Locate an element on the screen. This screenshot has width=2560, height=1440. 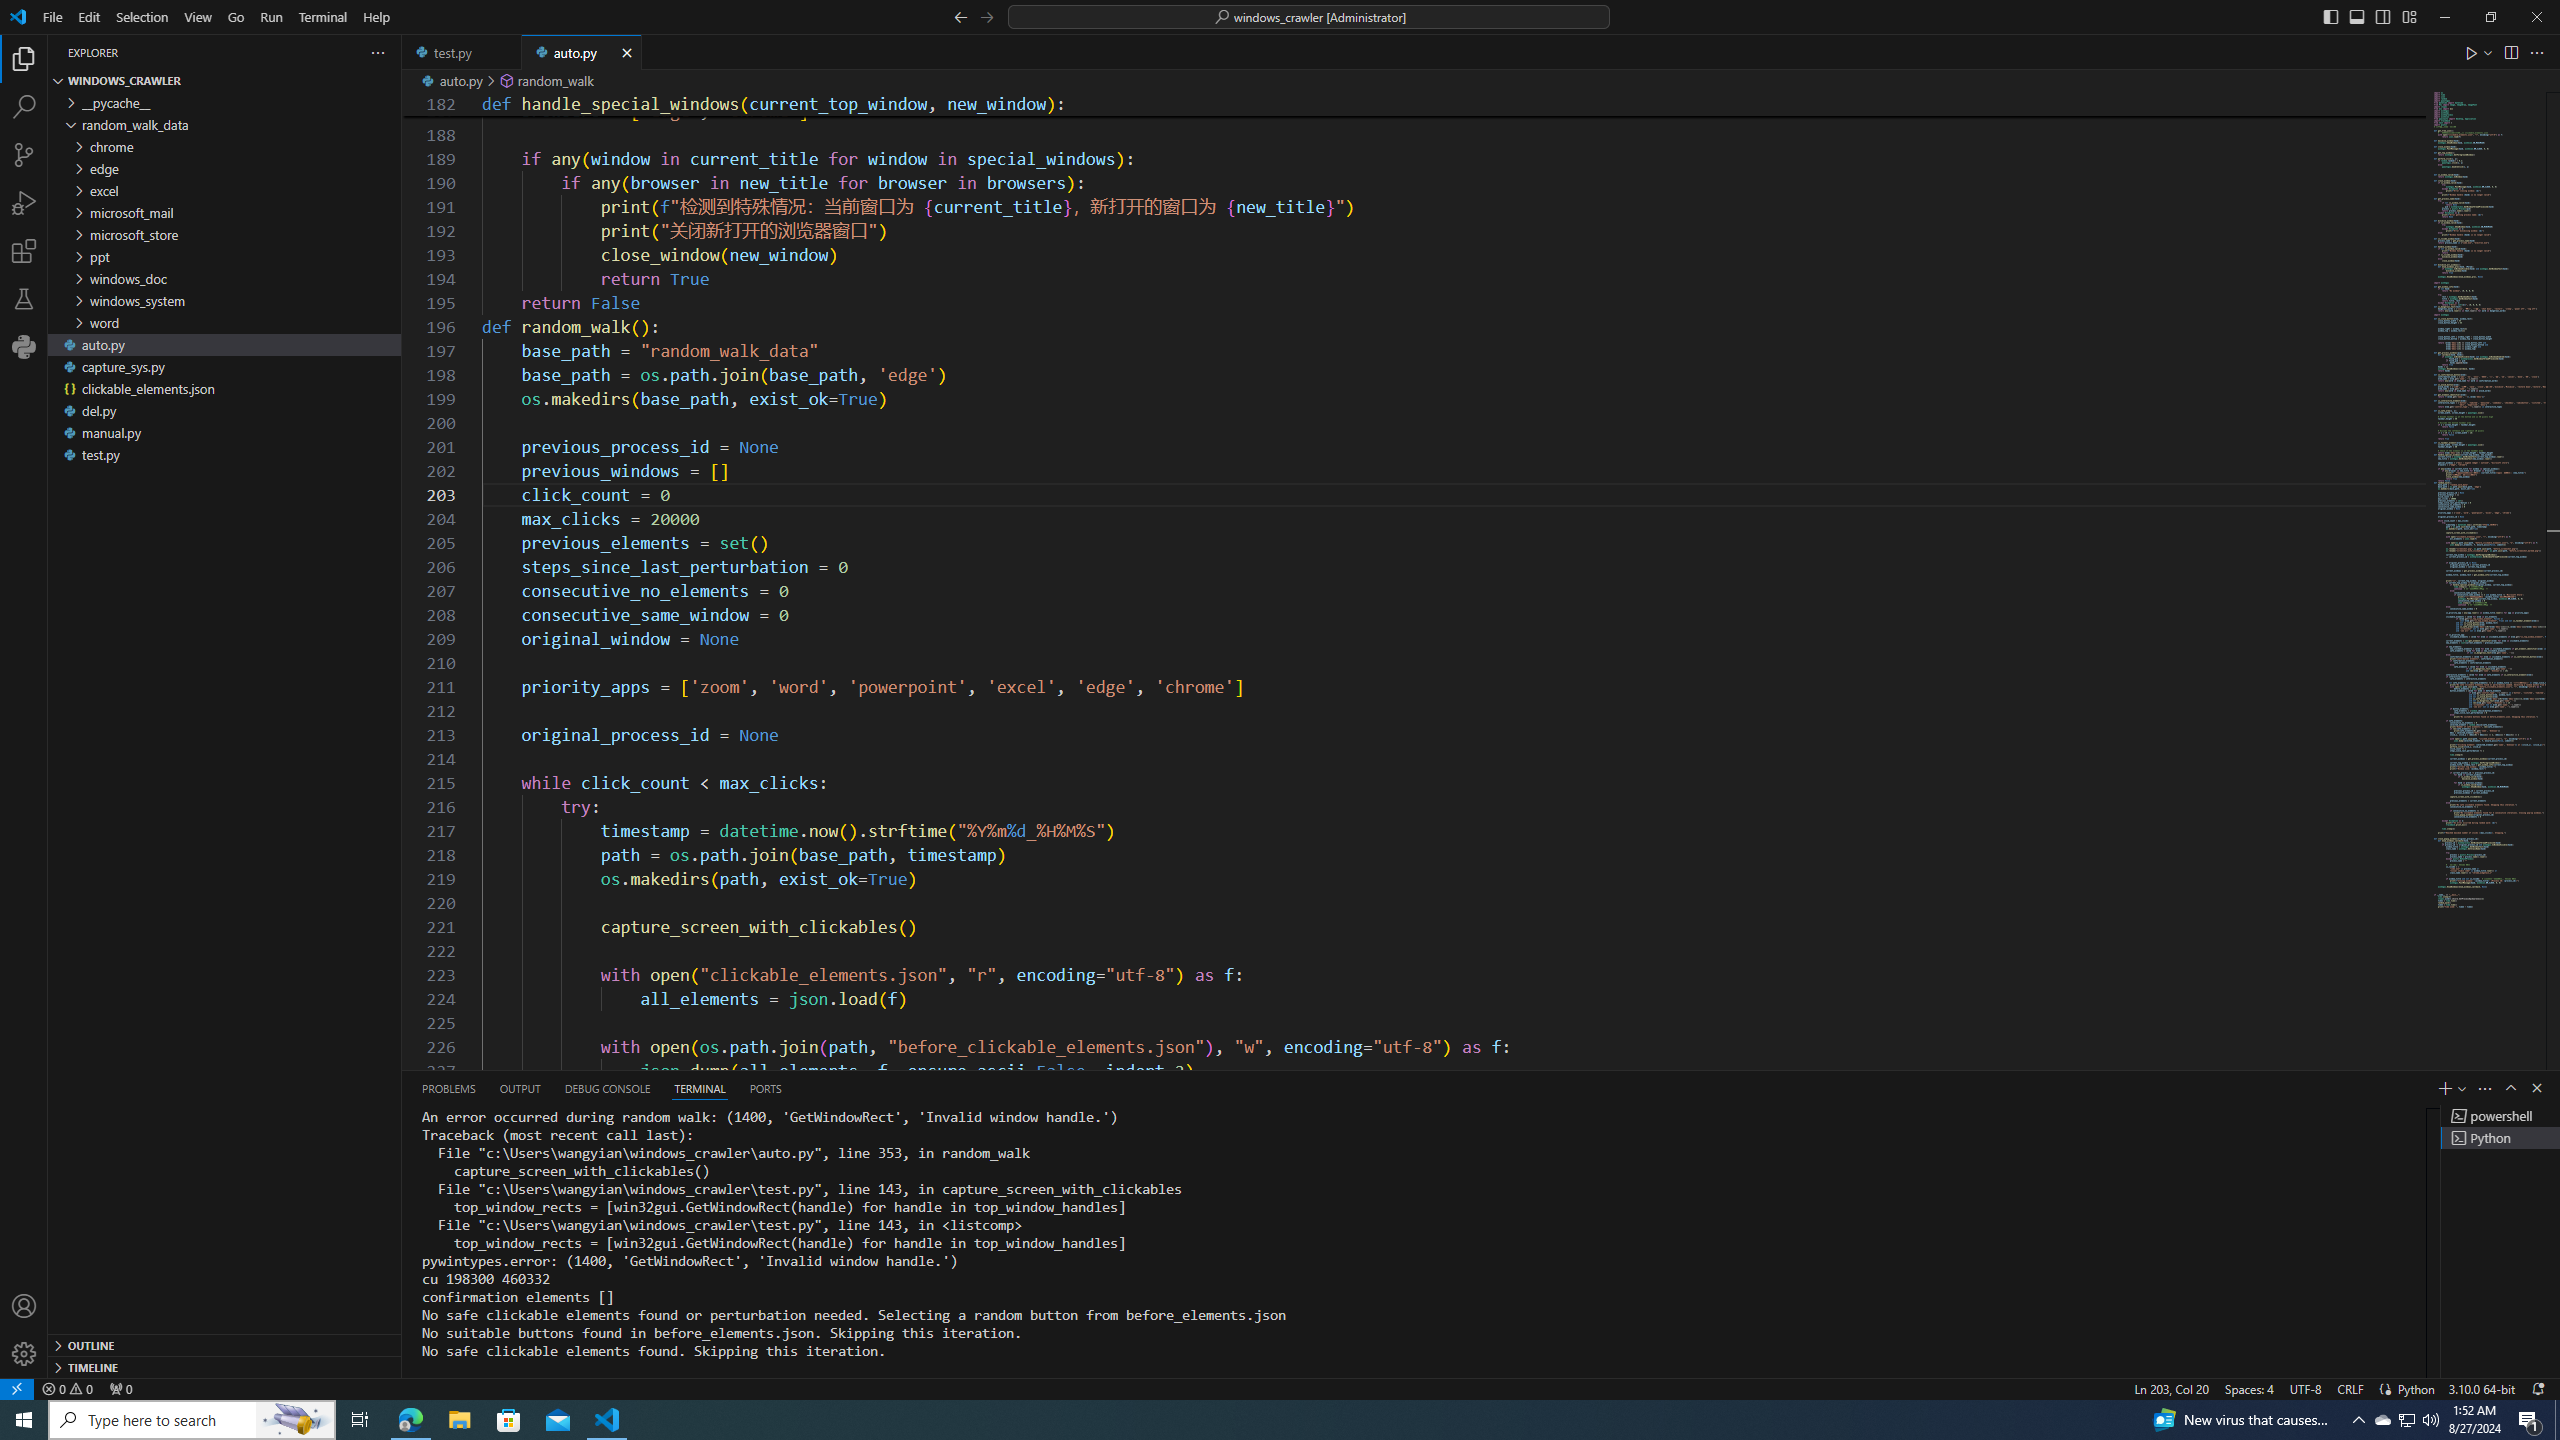
Run and Debug (Ctrl+Shift+D) is located at coordinates (24, 202).